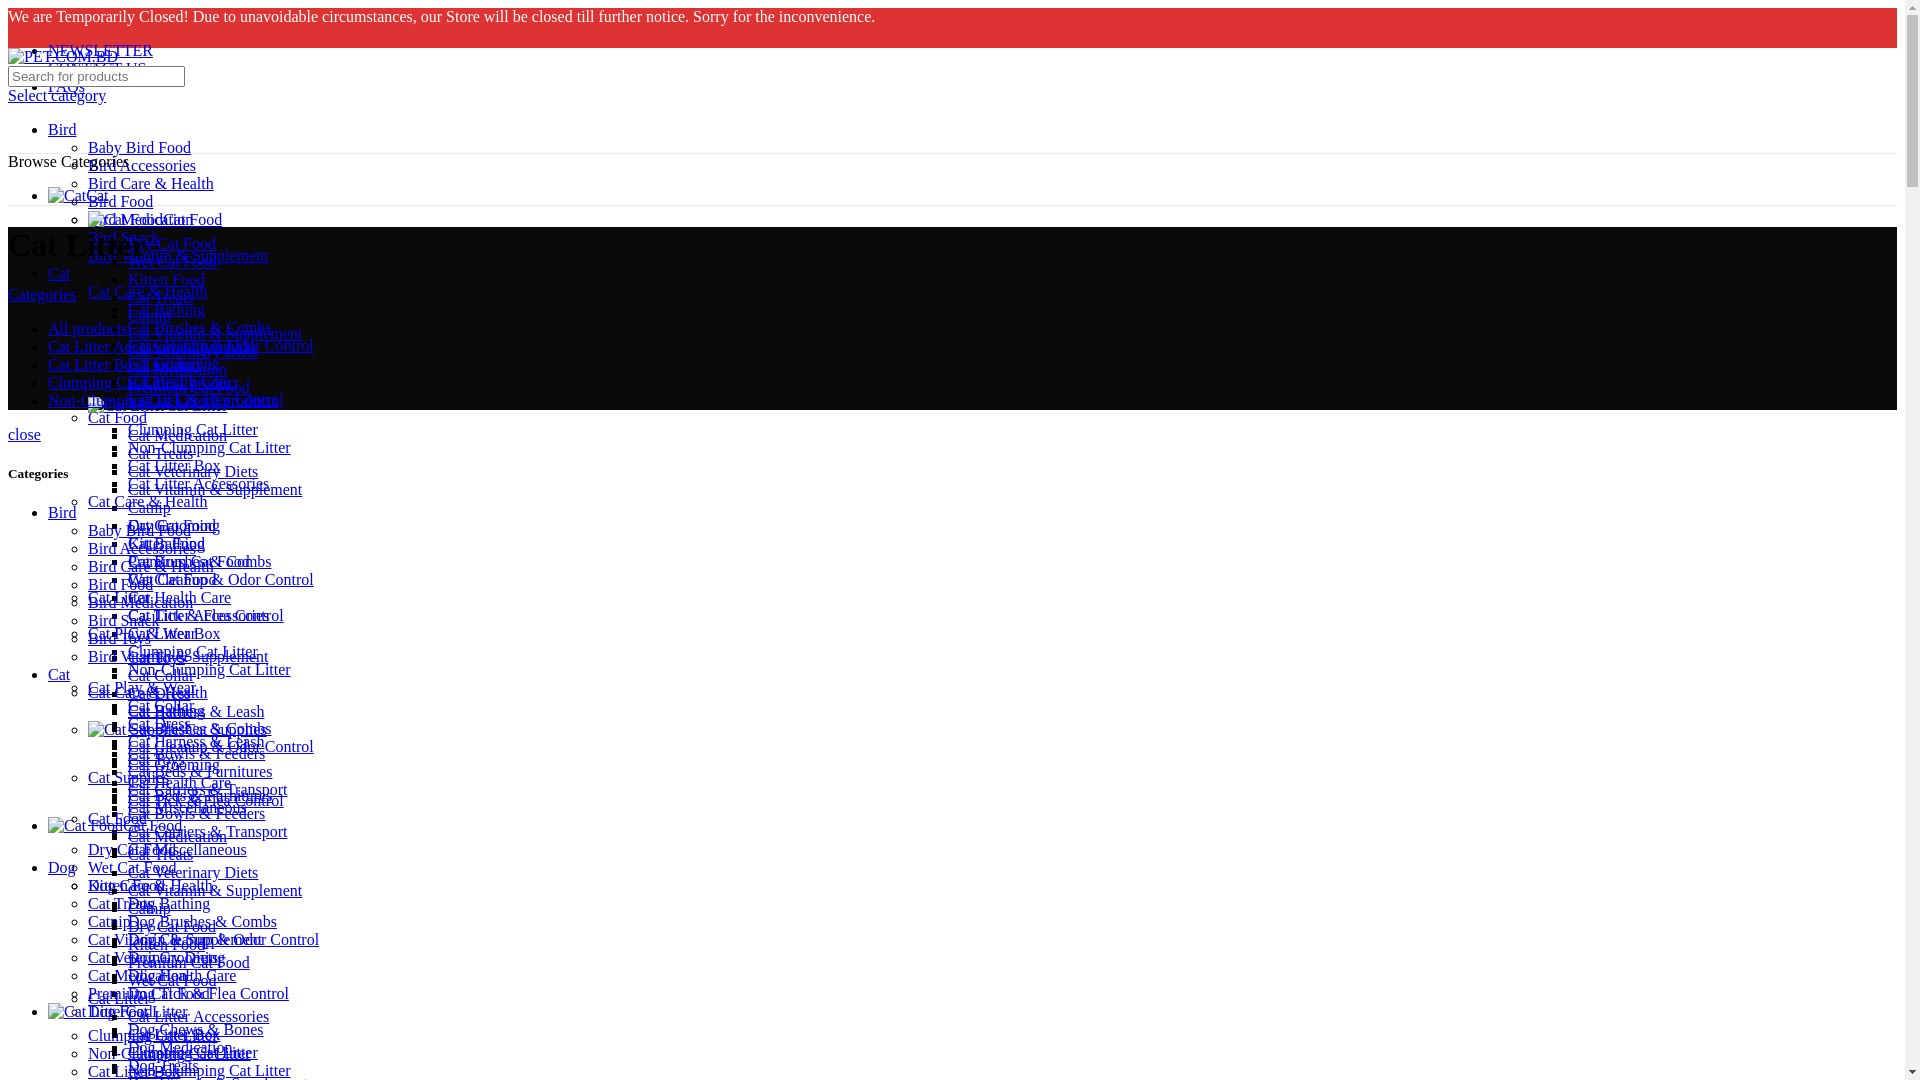 This screenshot has width=1920, height=1080. I want to click on Non-Clumping Cat Litter, so click(170, 1054).